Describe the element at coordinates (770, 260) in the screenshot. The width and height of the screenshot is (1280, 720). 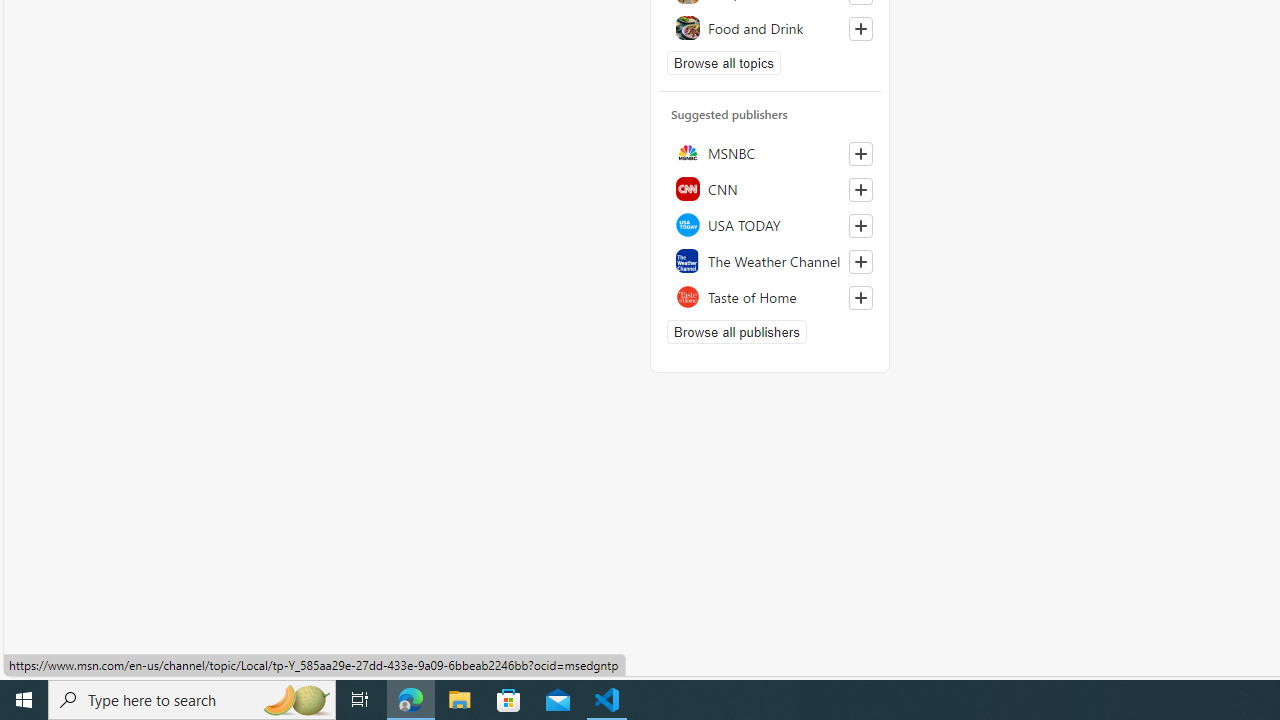
I see `The Weather Channel` at that location.